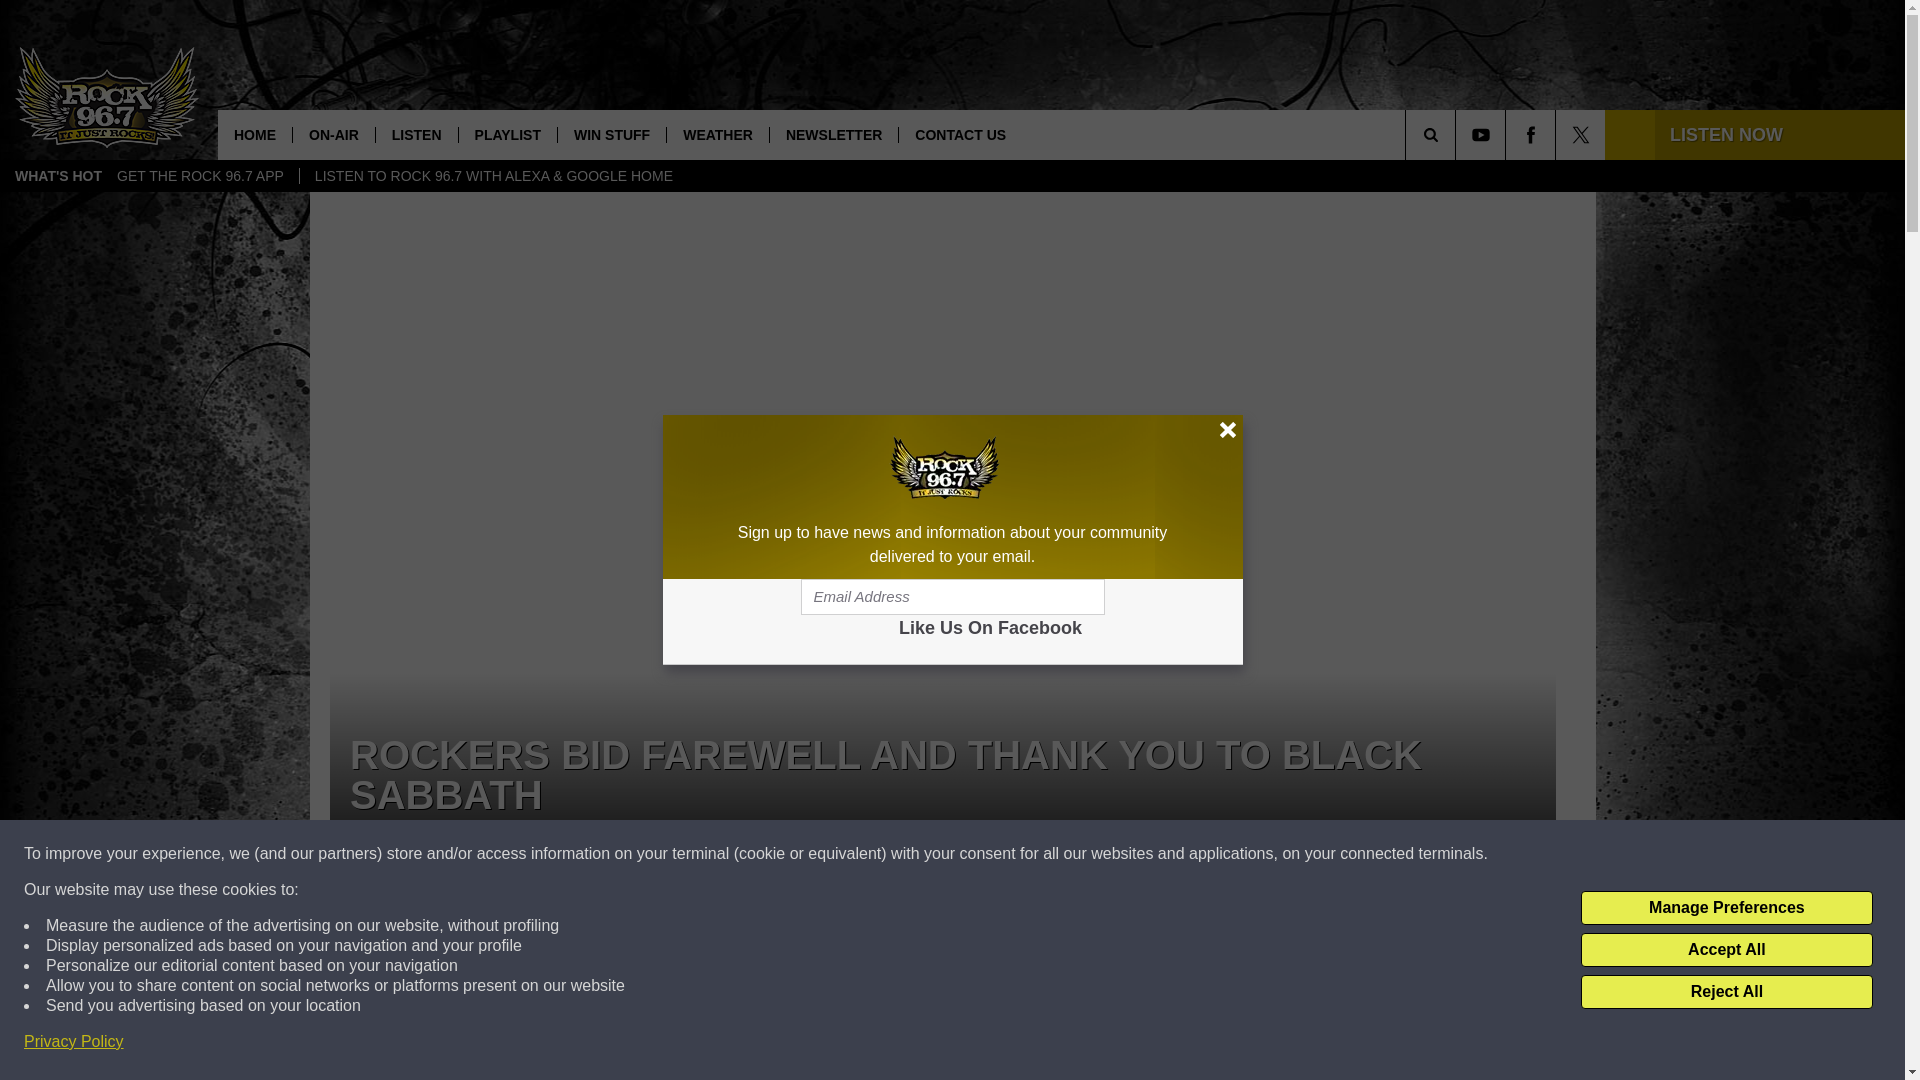 Image resolution: width=1920 pixels, height=1080 pixels. I want to click on CONTACT US, so click(960, 134).